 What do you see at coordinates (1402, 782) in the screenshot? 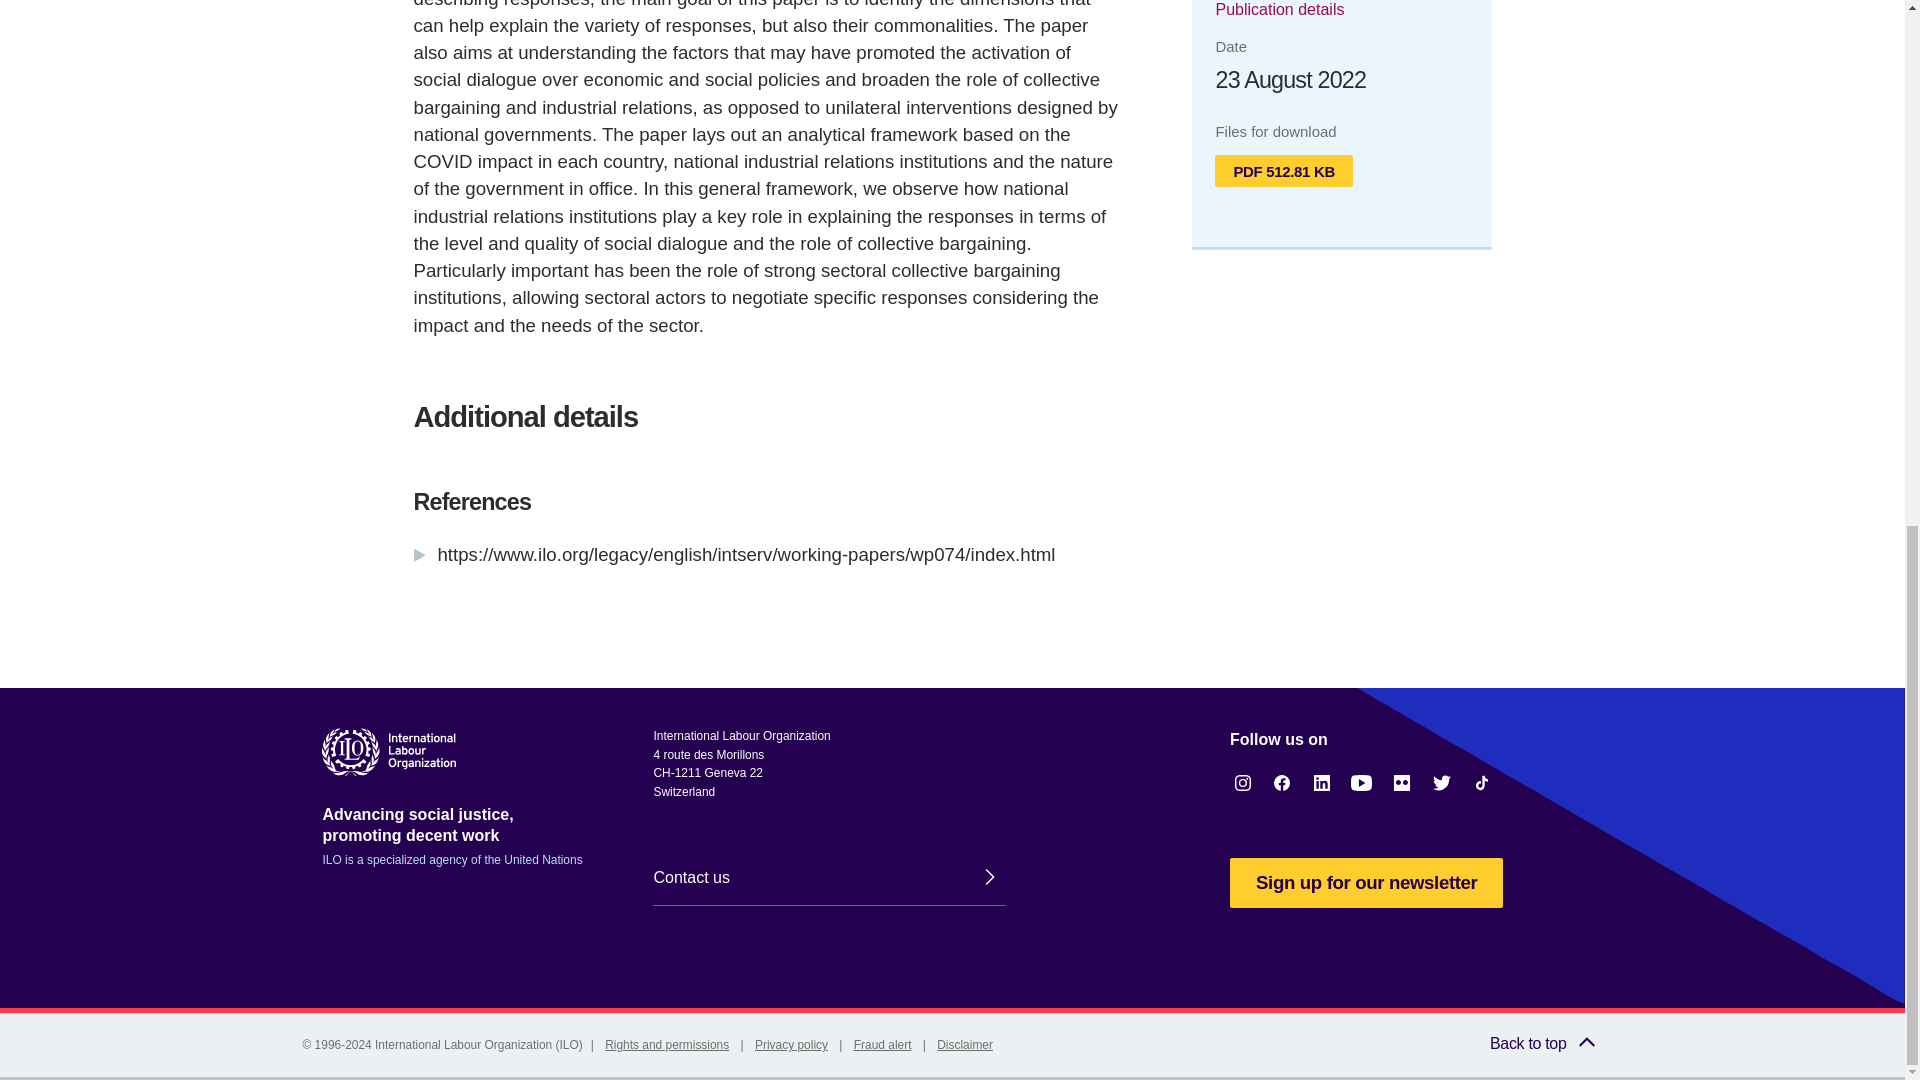
I see `Flickr` at bounding box center [1402, 782].